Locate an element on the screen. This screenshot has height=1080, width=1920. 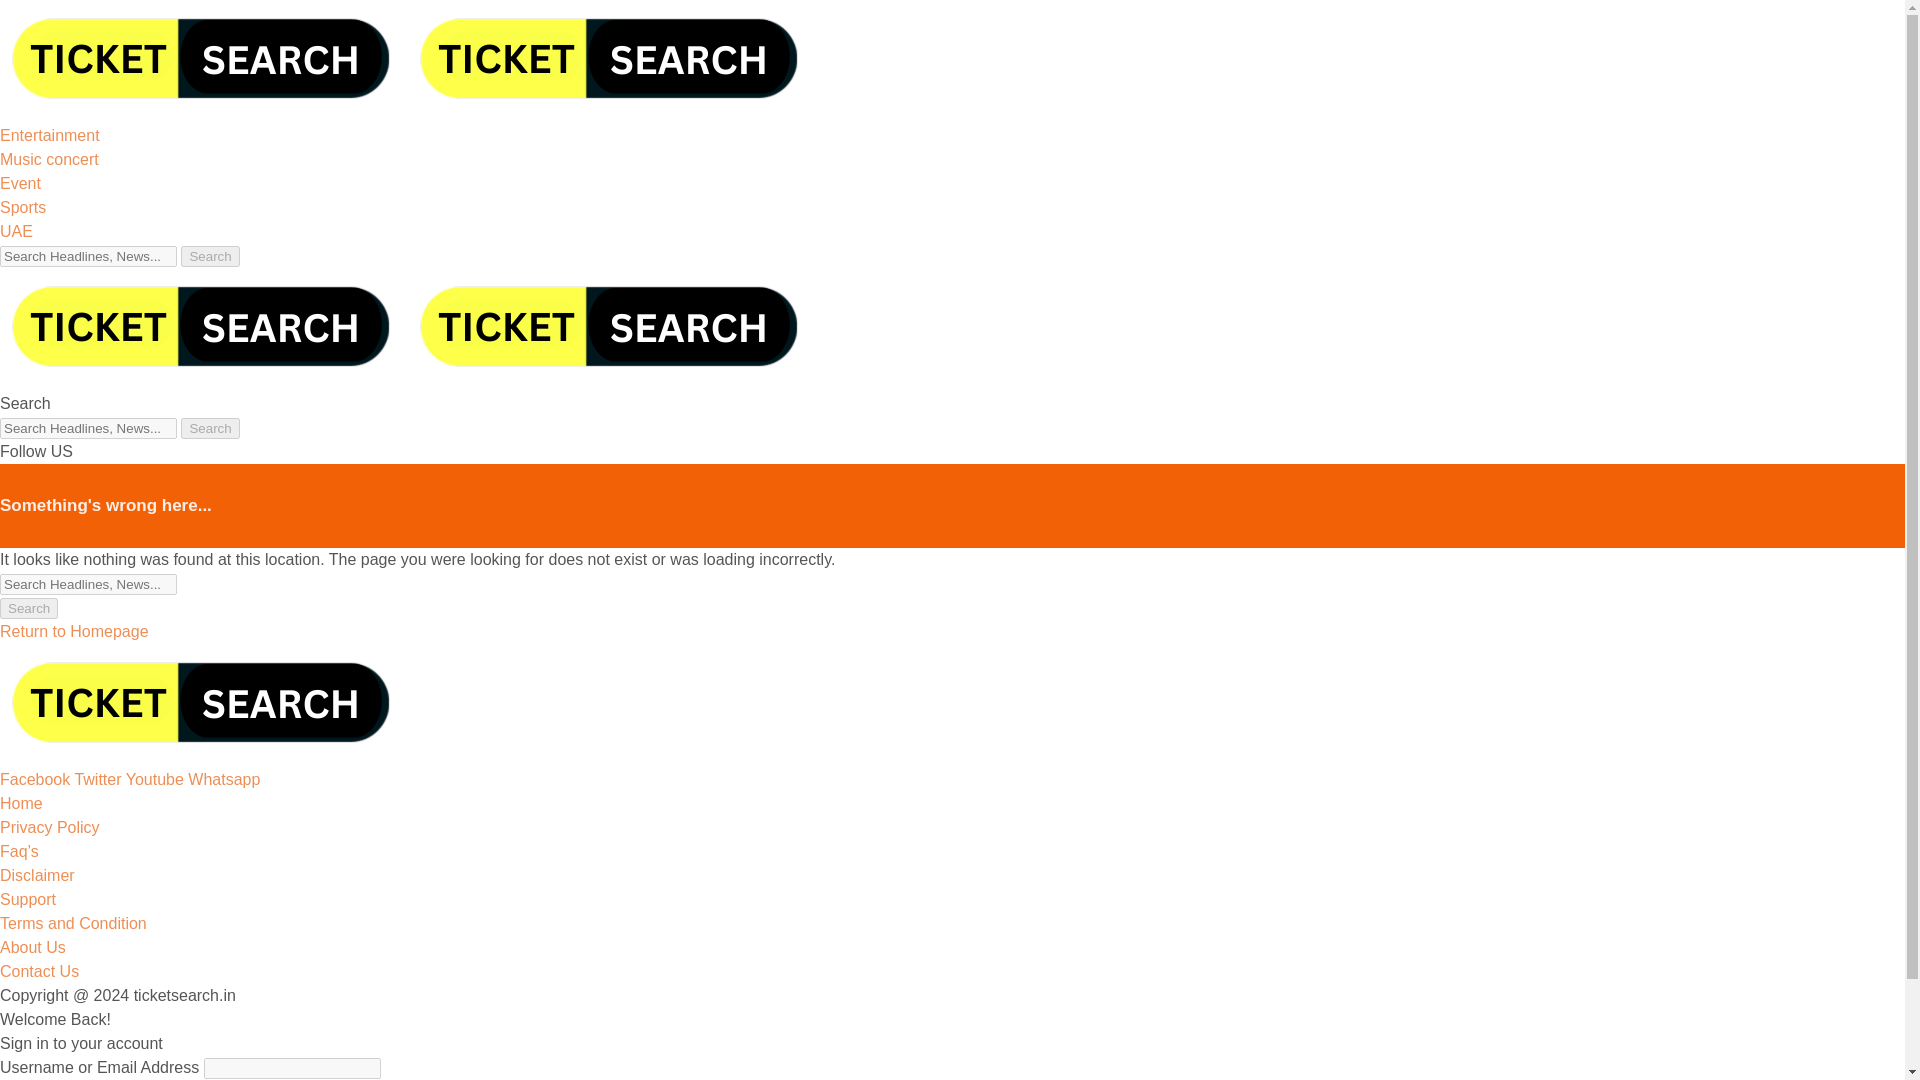
Return to Homepage is located at coordinates (74, 632).